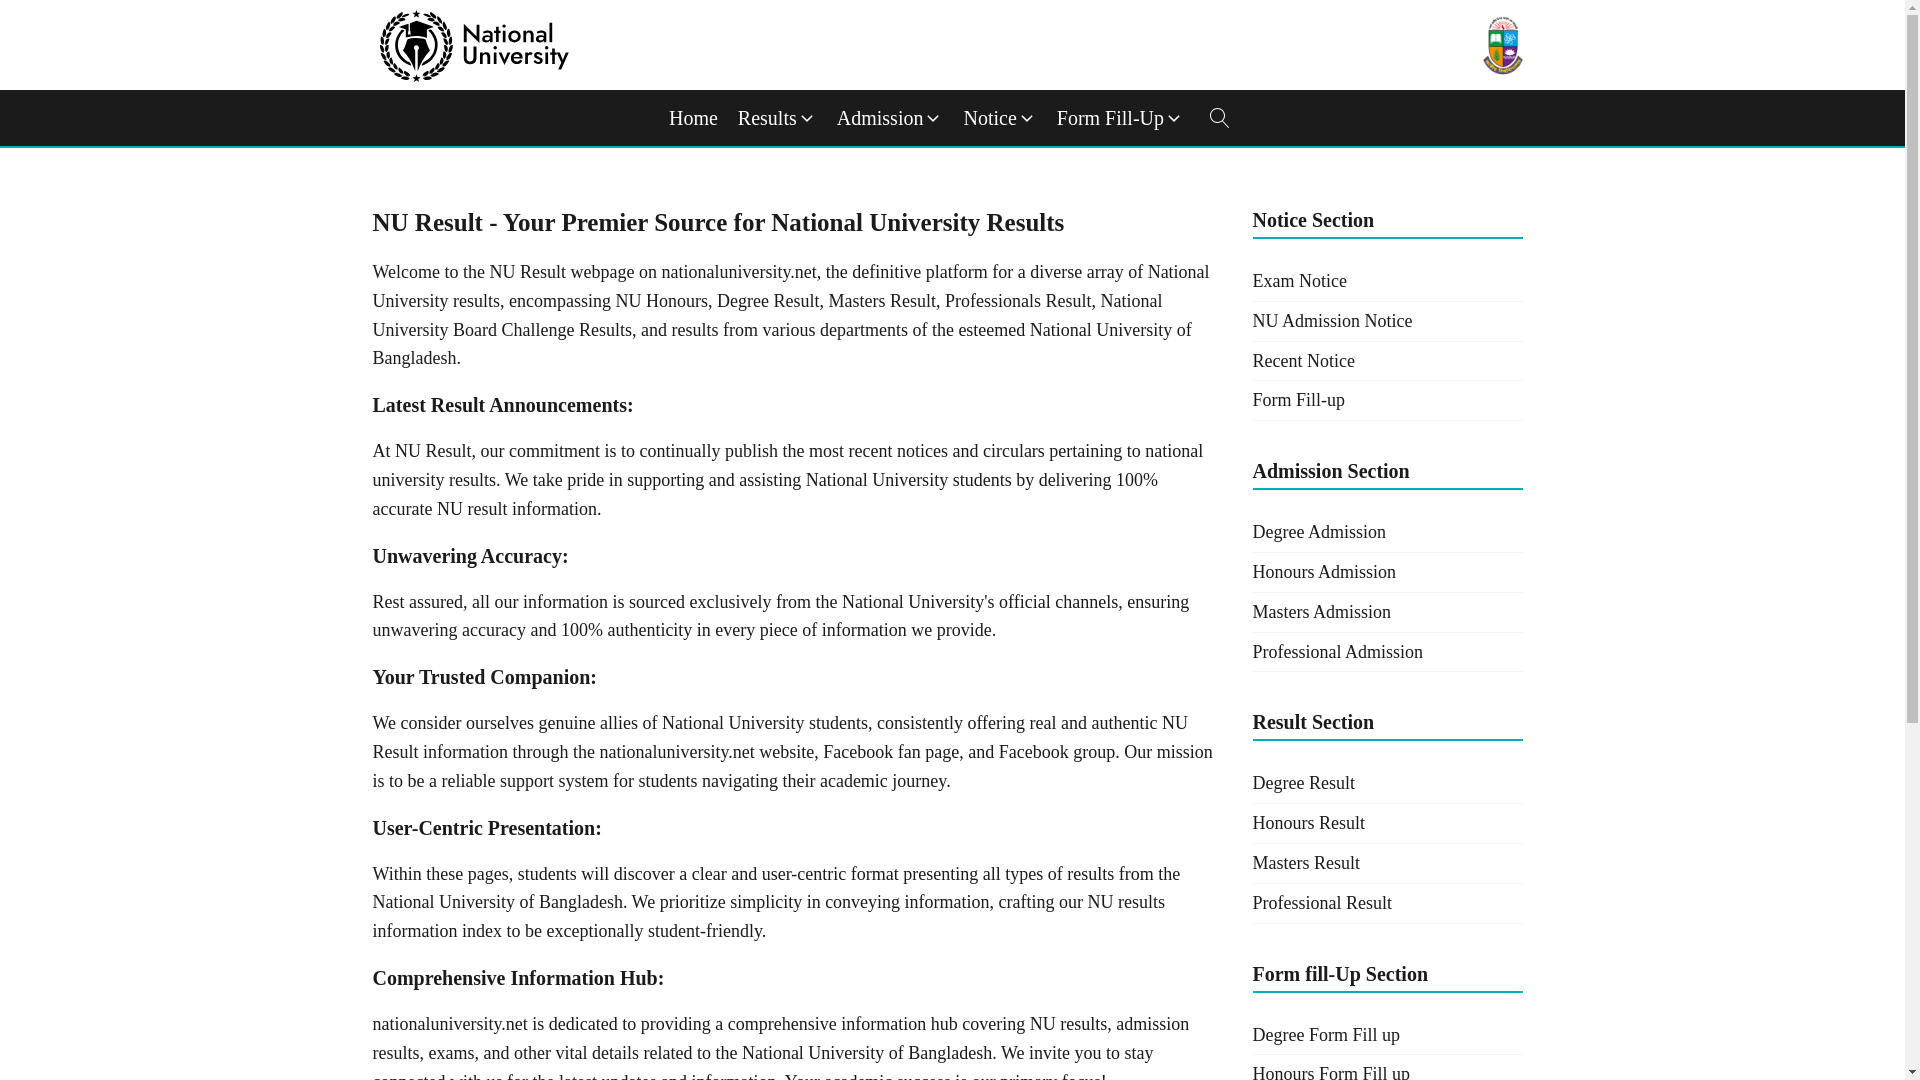  Describe the element at coordinates (1386, 401) in the screenshot. I see `Form Fill-up` at that location.